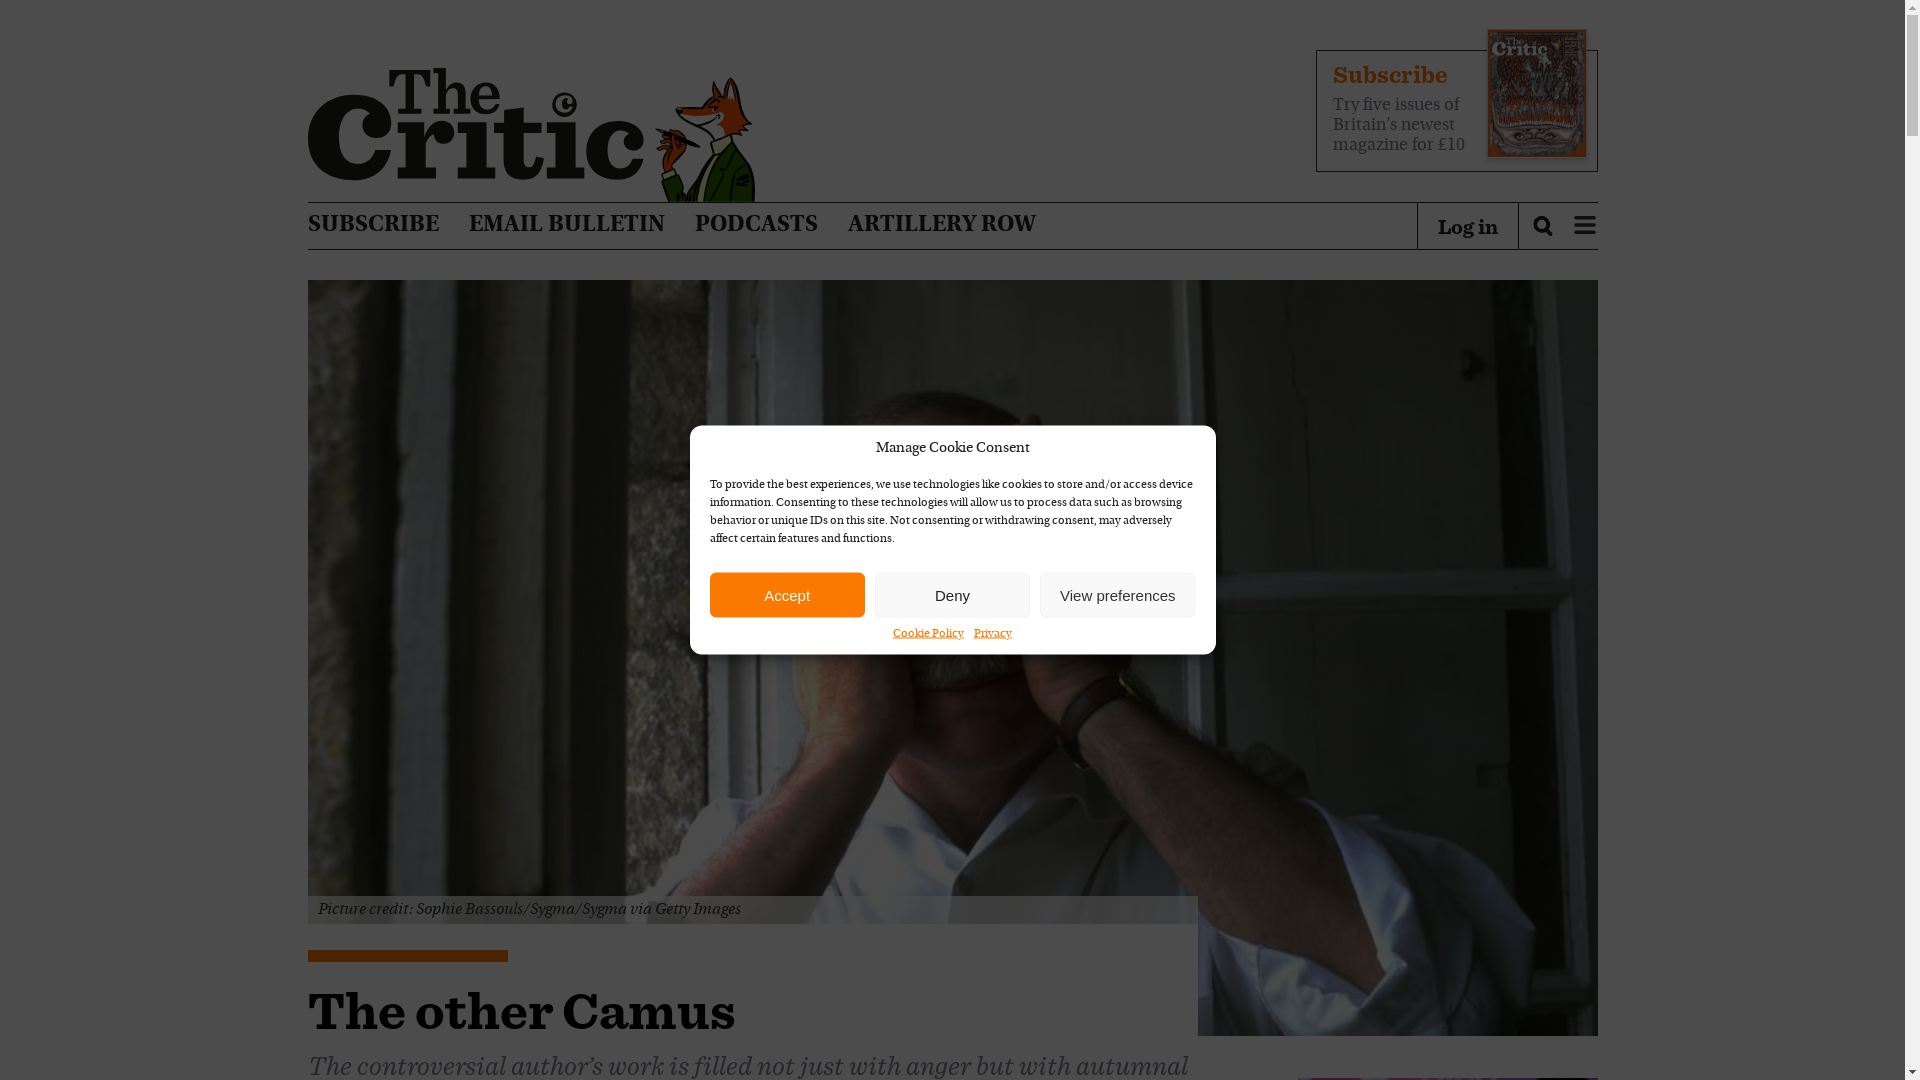  What do you see at coordinates (1468, 226) in the screenshot?
I see `Log in` at bounding box center [1468, 226].